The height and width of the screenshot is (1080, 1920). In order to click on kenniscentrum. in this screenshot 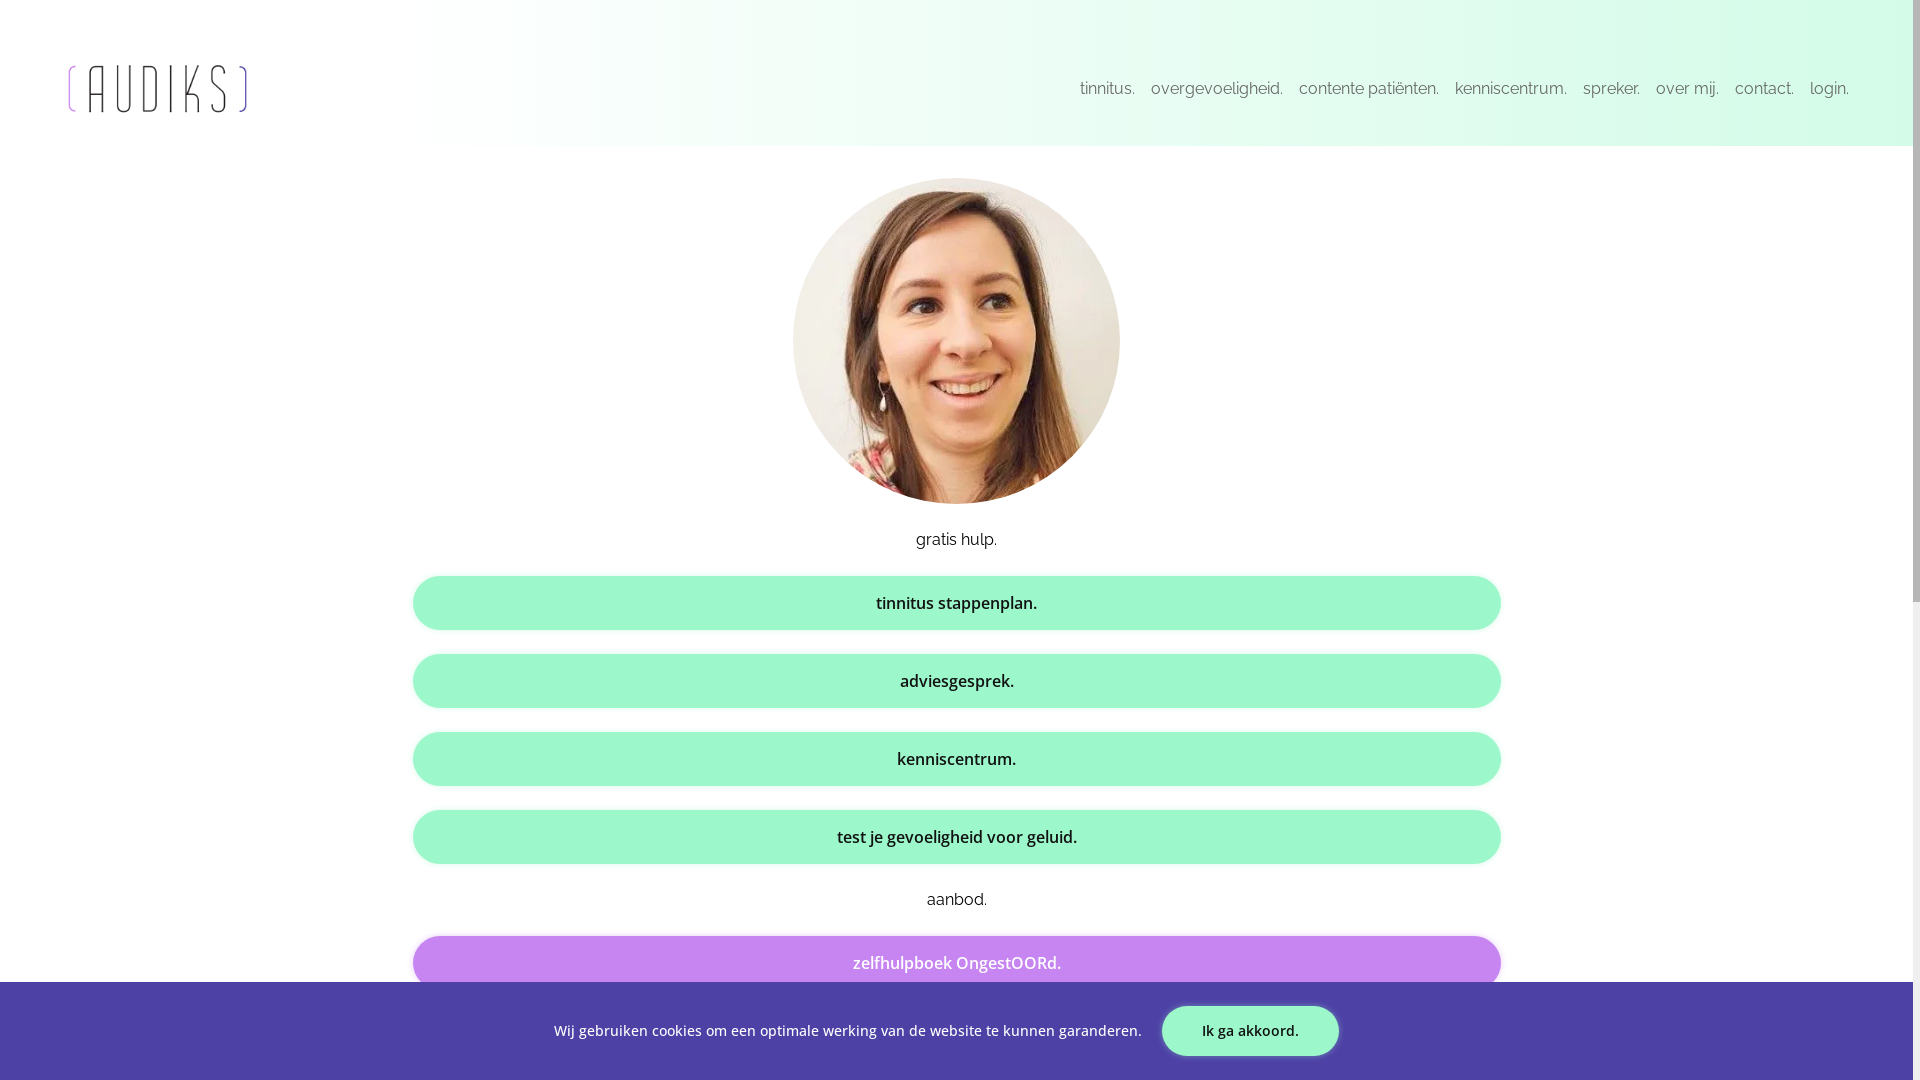, I will do `click(1511, 88)`.